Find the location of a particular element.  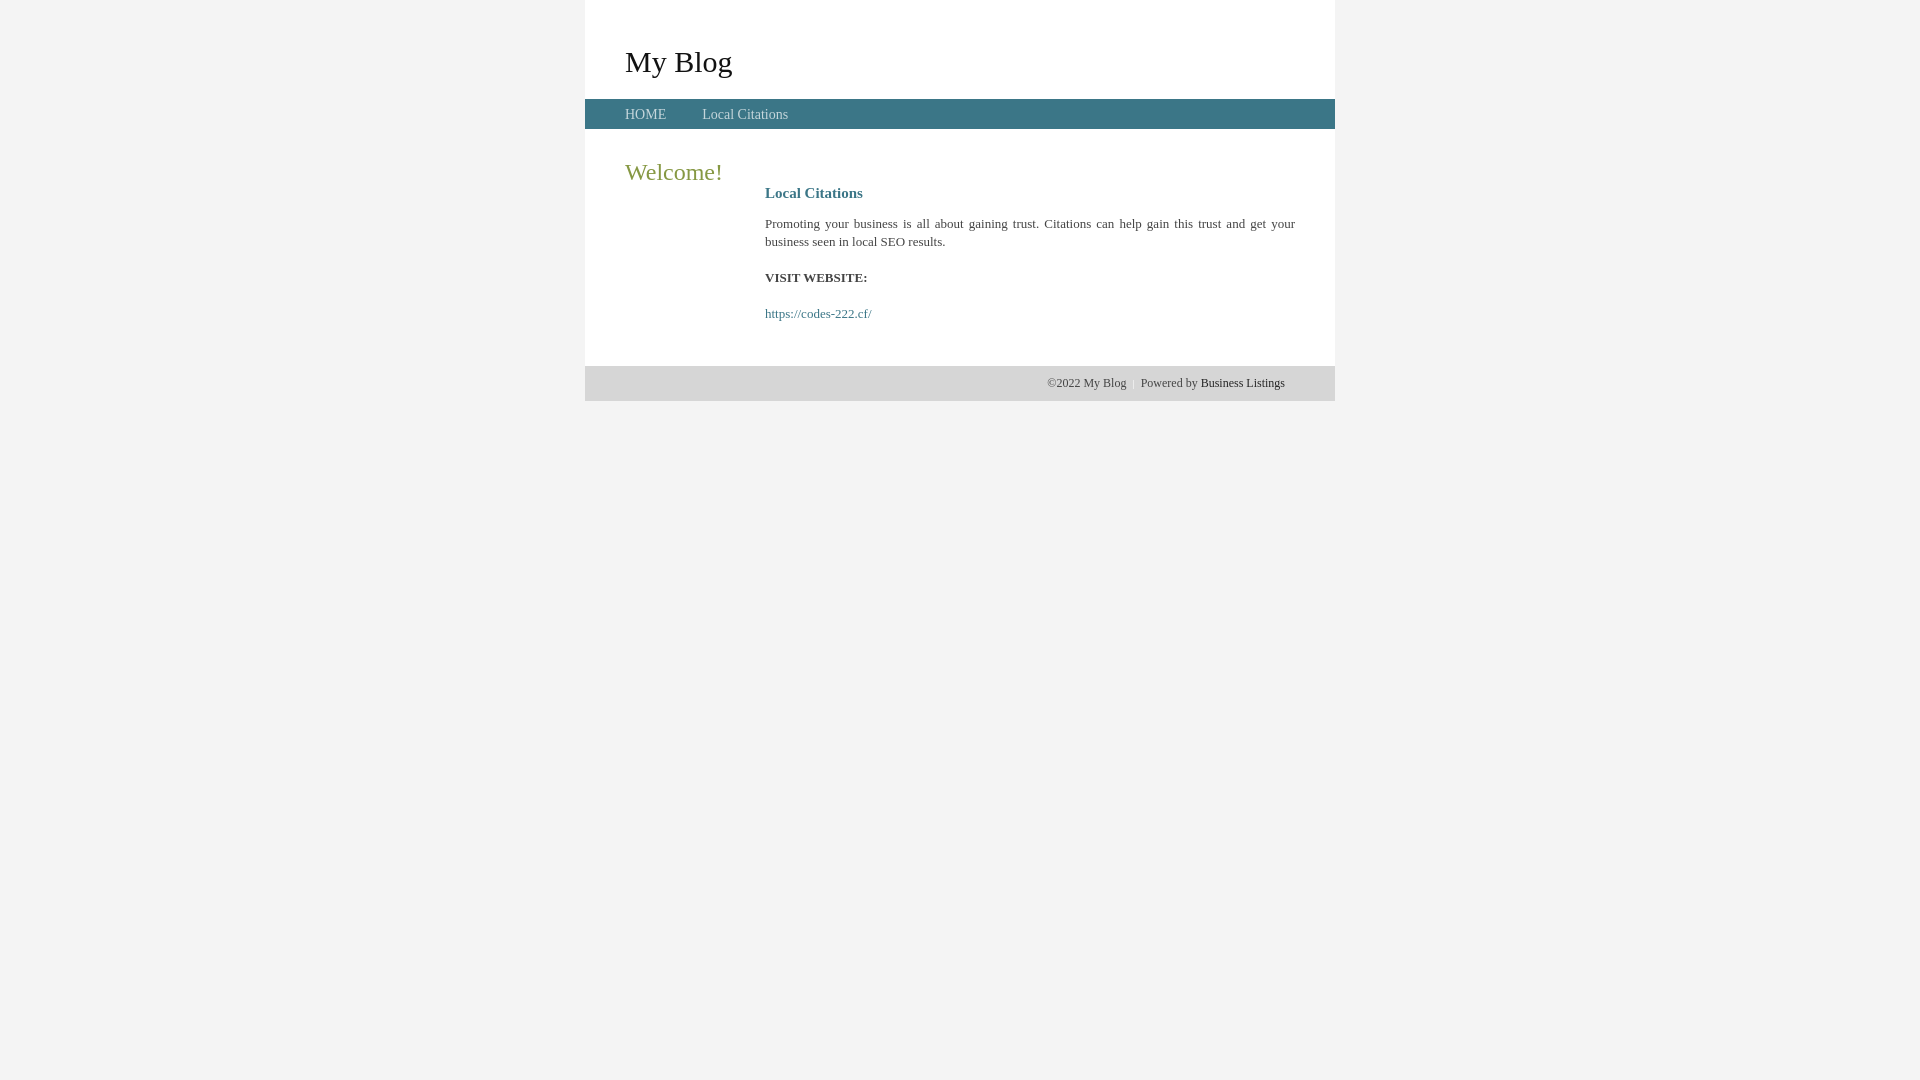

My Blog is located at coordinates (679, 61).